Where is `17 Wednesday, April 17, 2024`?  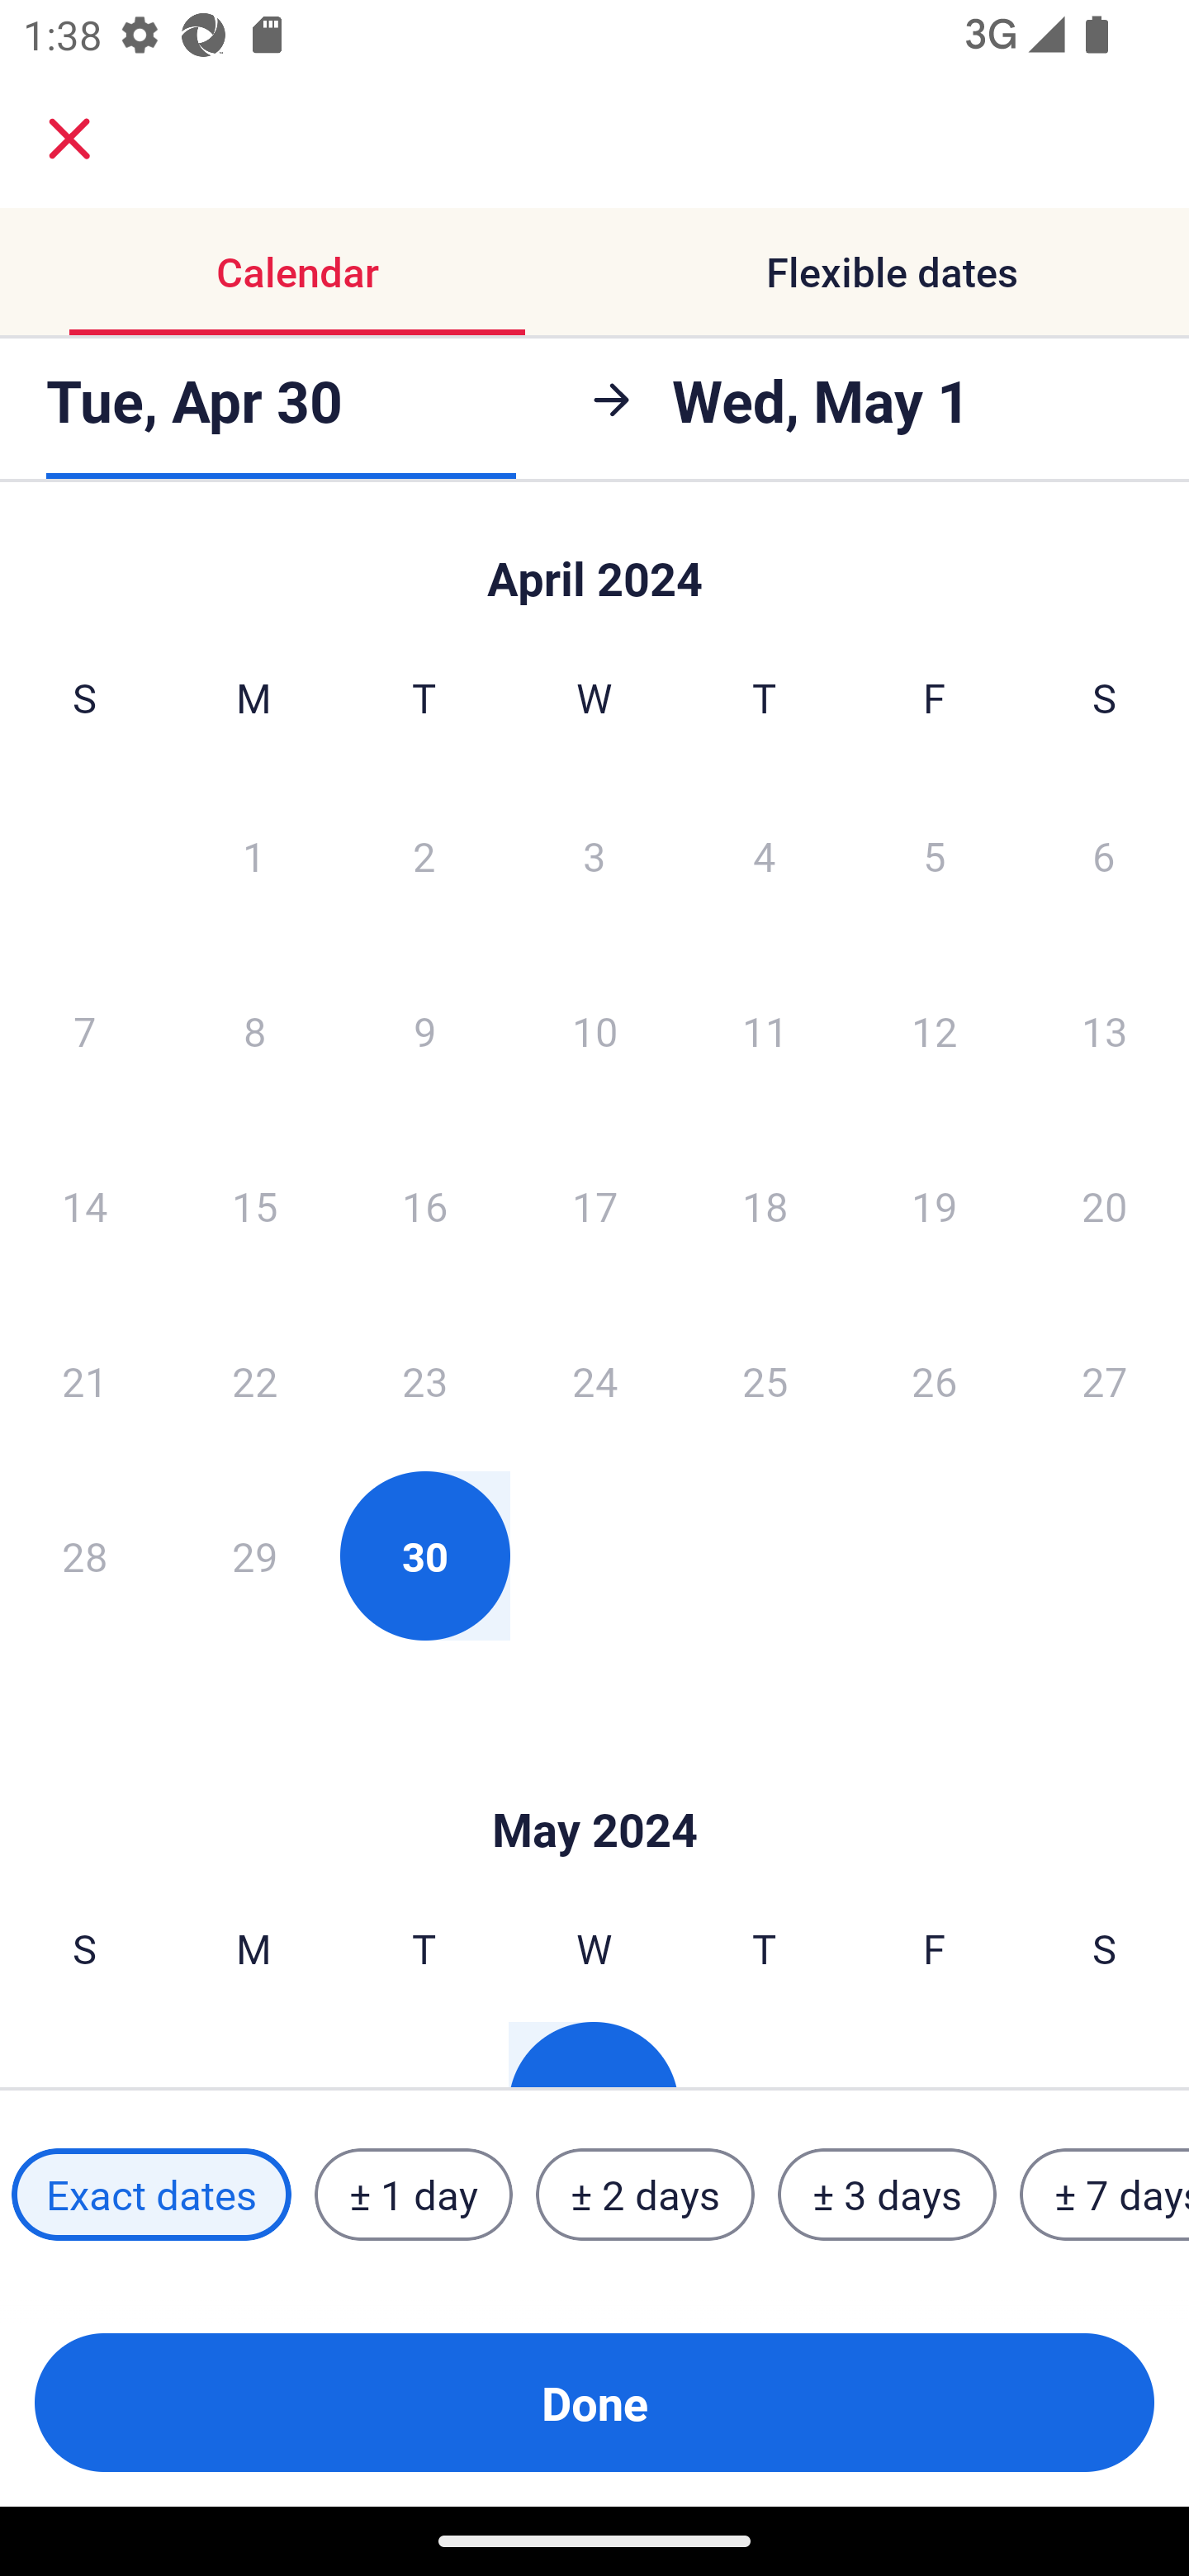 17 Wednesday, April 17, 2024 is located at coordinates (594, 1205).